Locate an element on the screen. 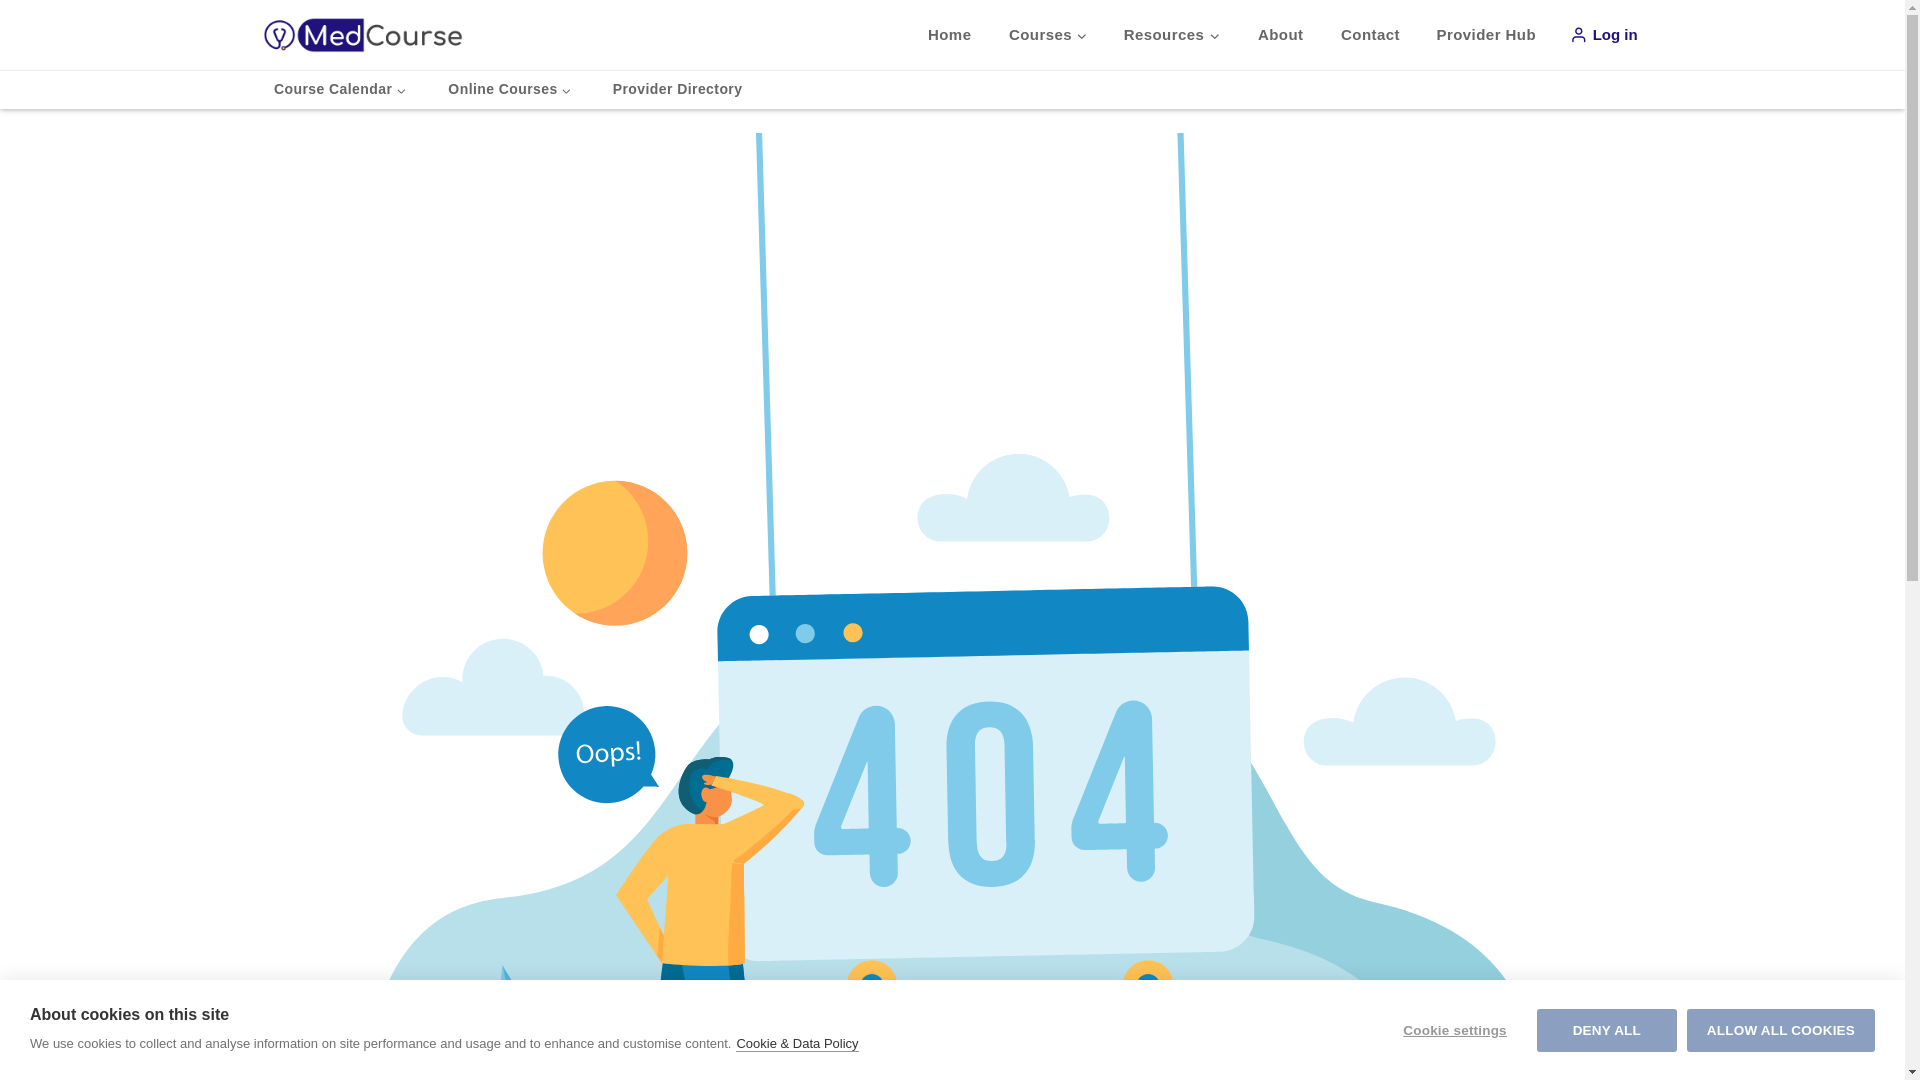 The width and height of the screenshot is (1920, 1080). Provider Hub is located at coordinates (1486, 35).